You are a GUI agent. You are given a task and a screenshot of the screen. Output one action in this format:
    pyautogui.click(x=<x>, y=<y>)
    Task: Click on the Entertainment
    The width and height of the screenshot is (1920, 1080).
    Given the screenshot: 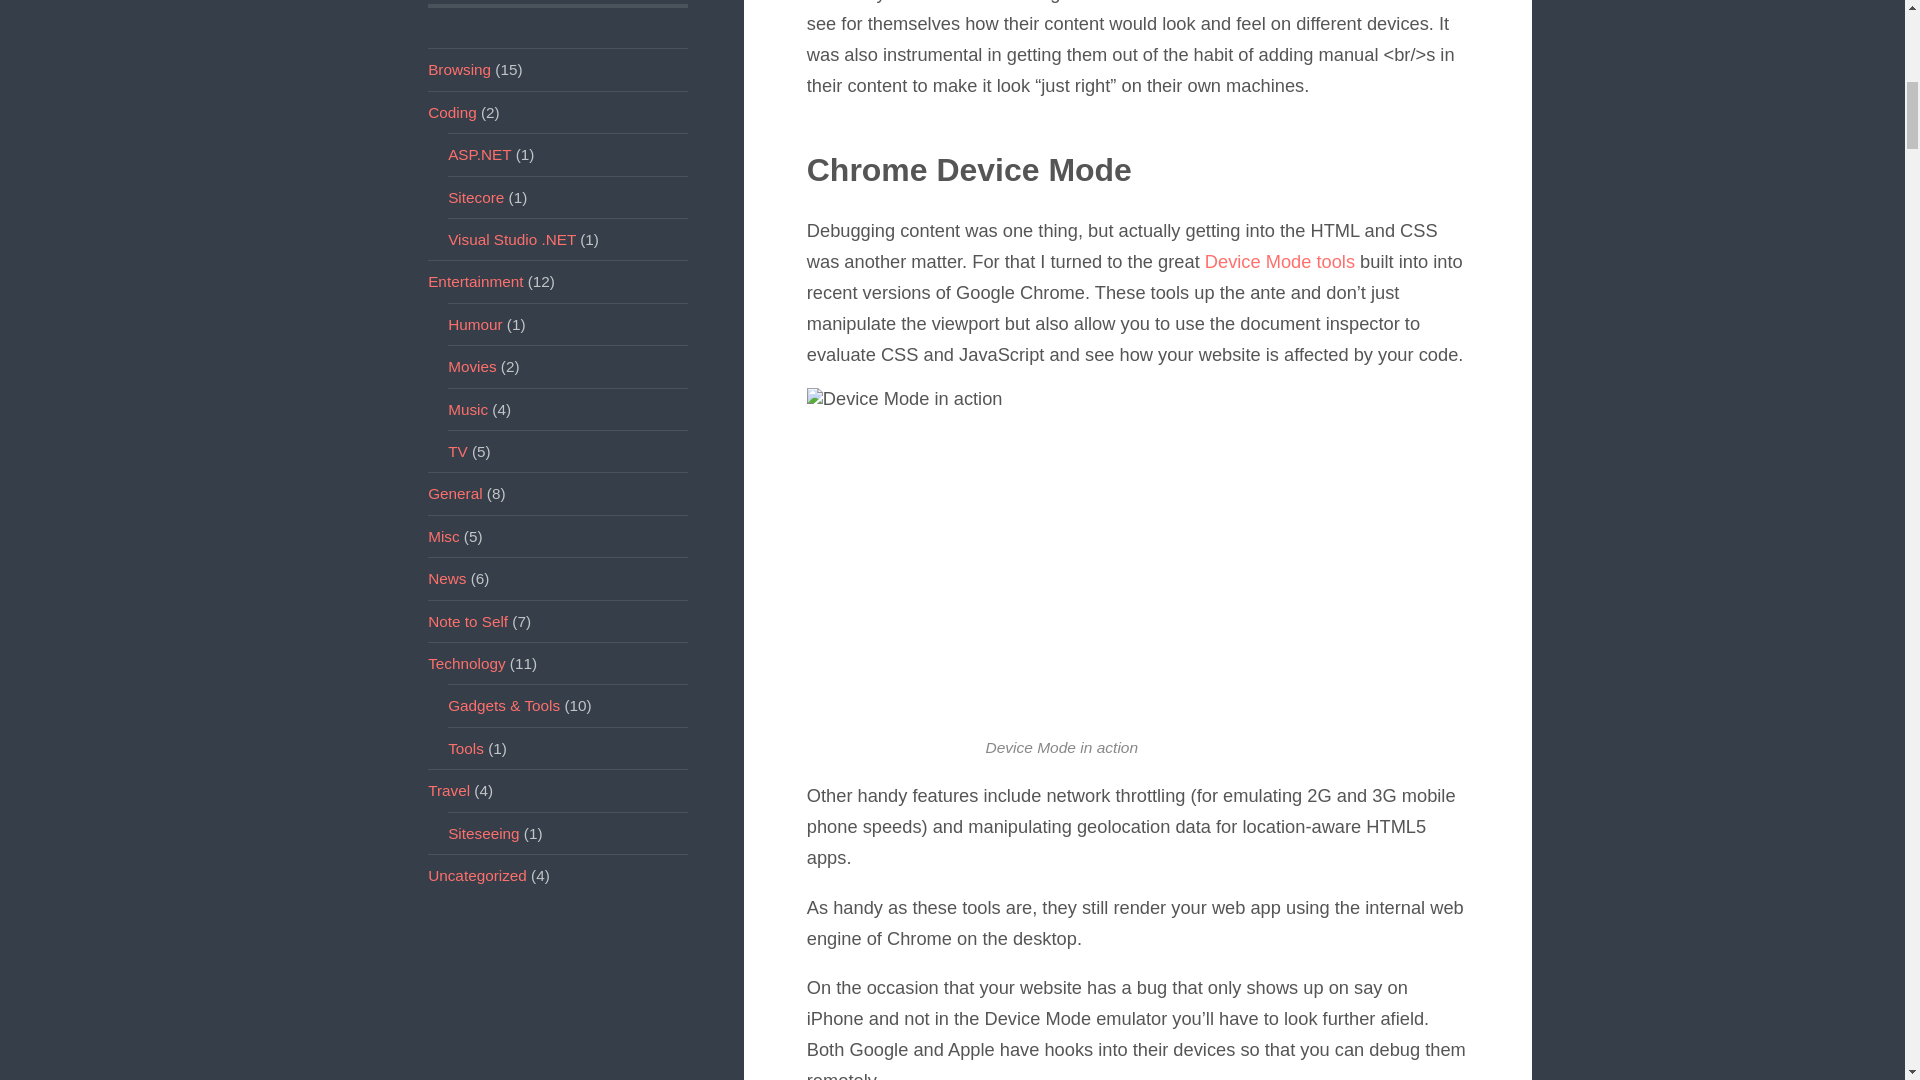 What is the action you would take?
    pyautogui.click(x=475, y=282)
    